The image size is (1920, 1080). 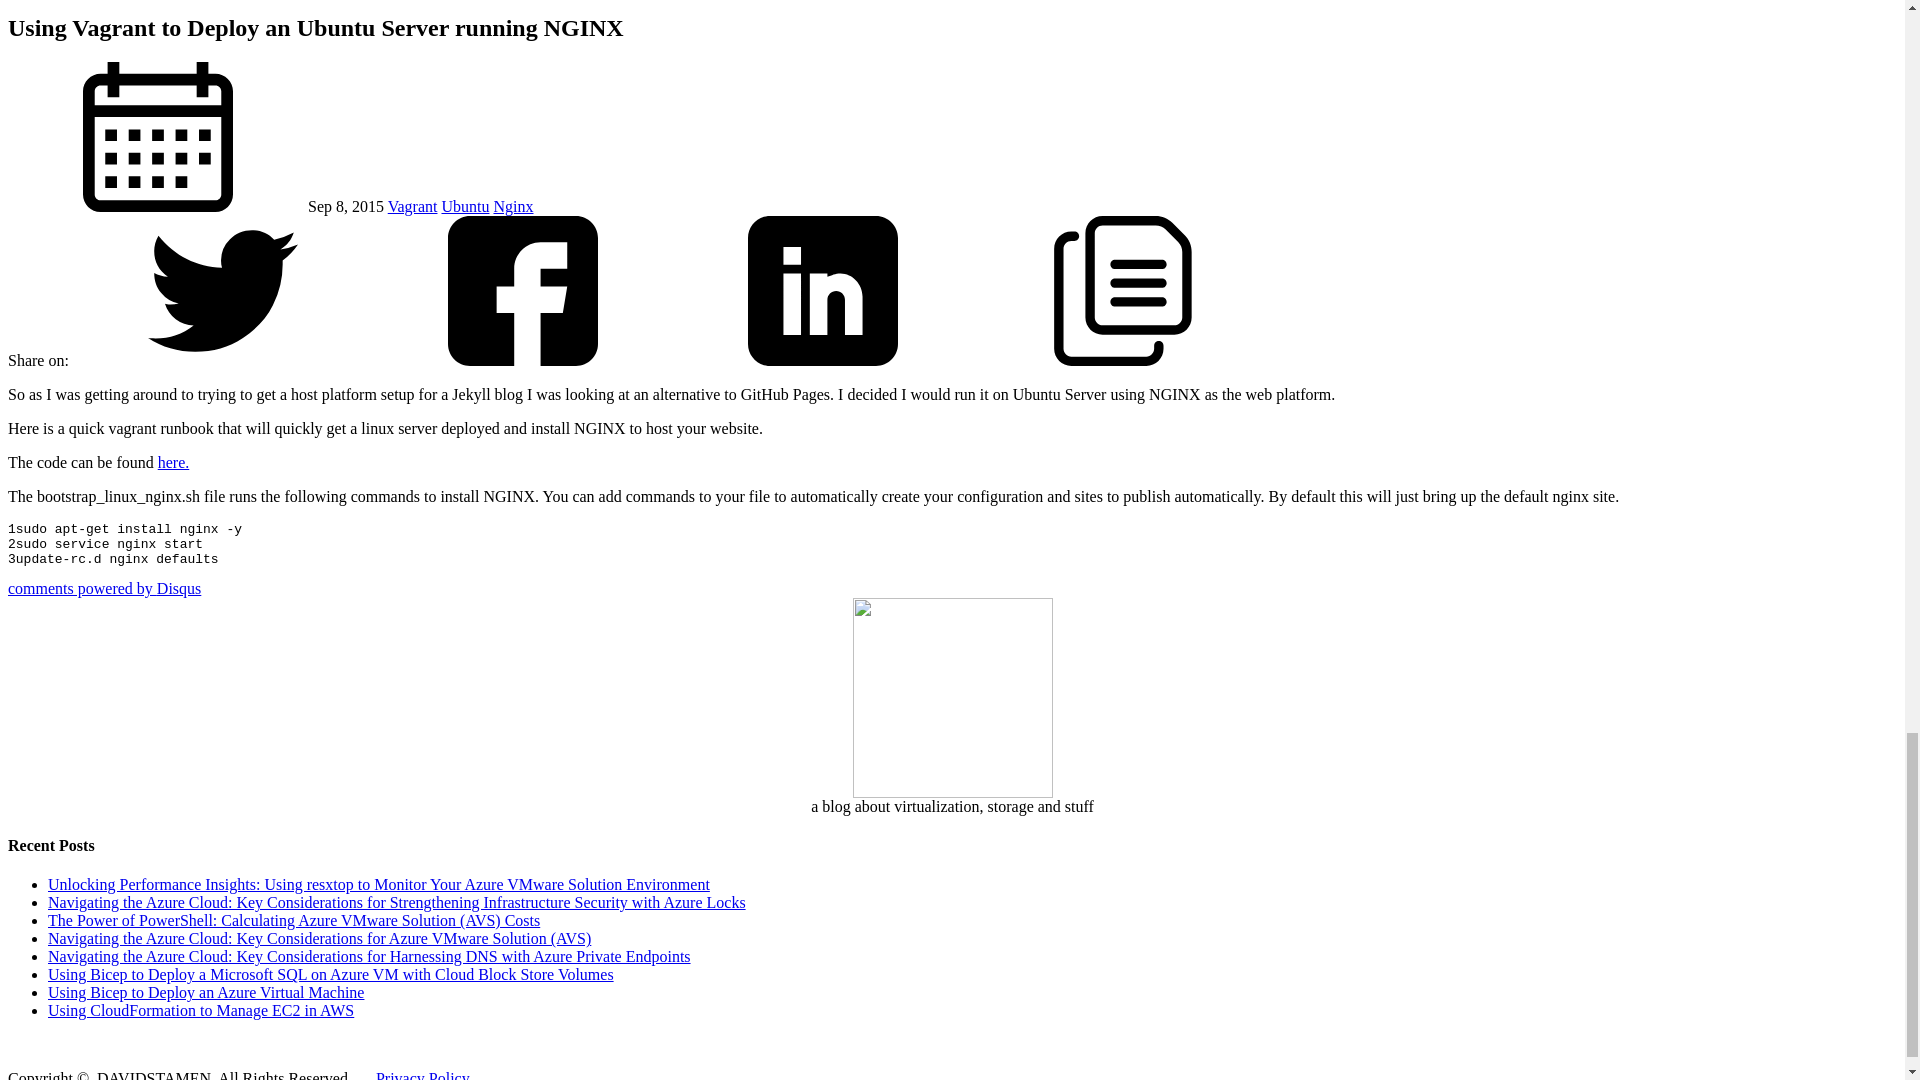 What do you see at coordinates (465, 206) in the screenshot?
I see `Ubuntu` at bounding box center [465, 206].